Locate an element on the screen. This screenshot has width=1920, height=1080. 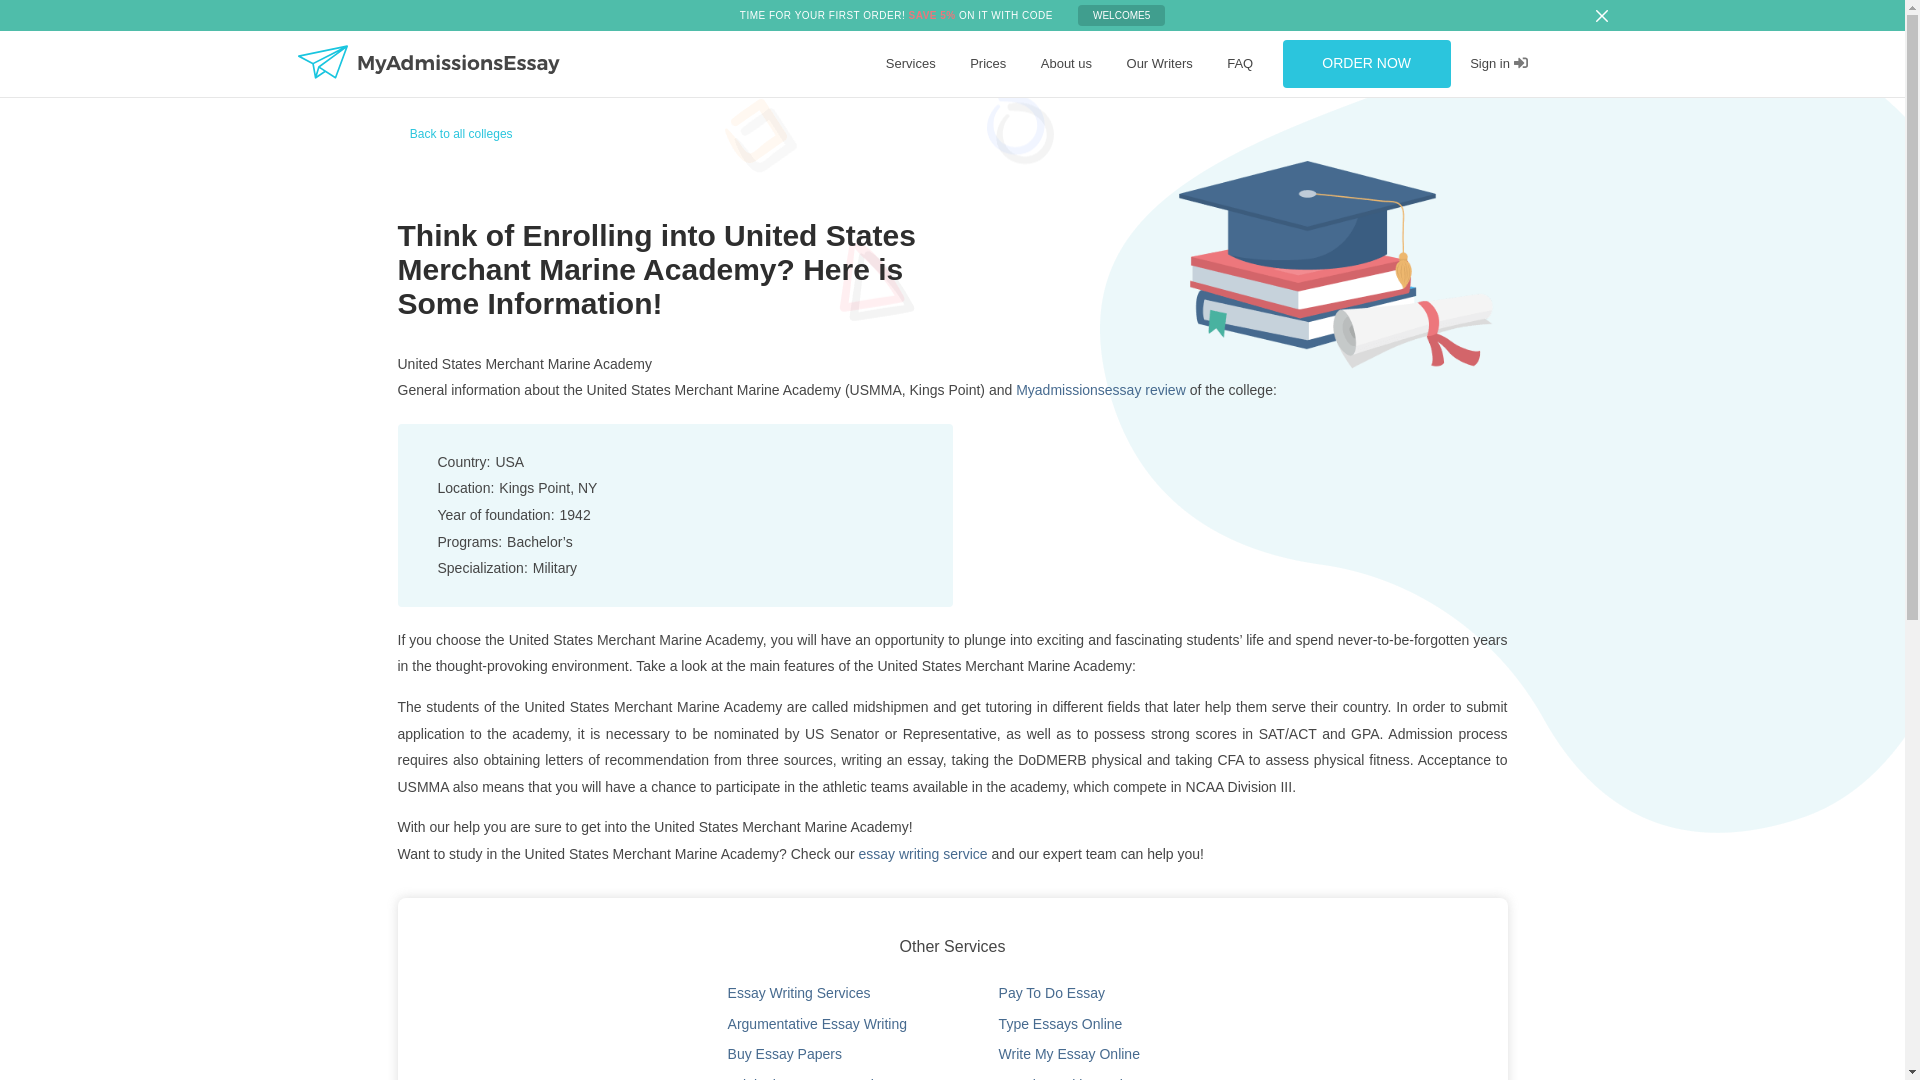
WELCOME5 is located at coordinates (1121, 15).